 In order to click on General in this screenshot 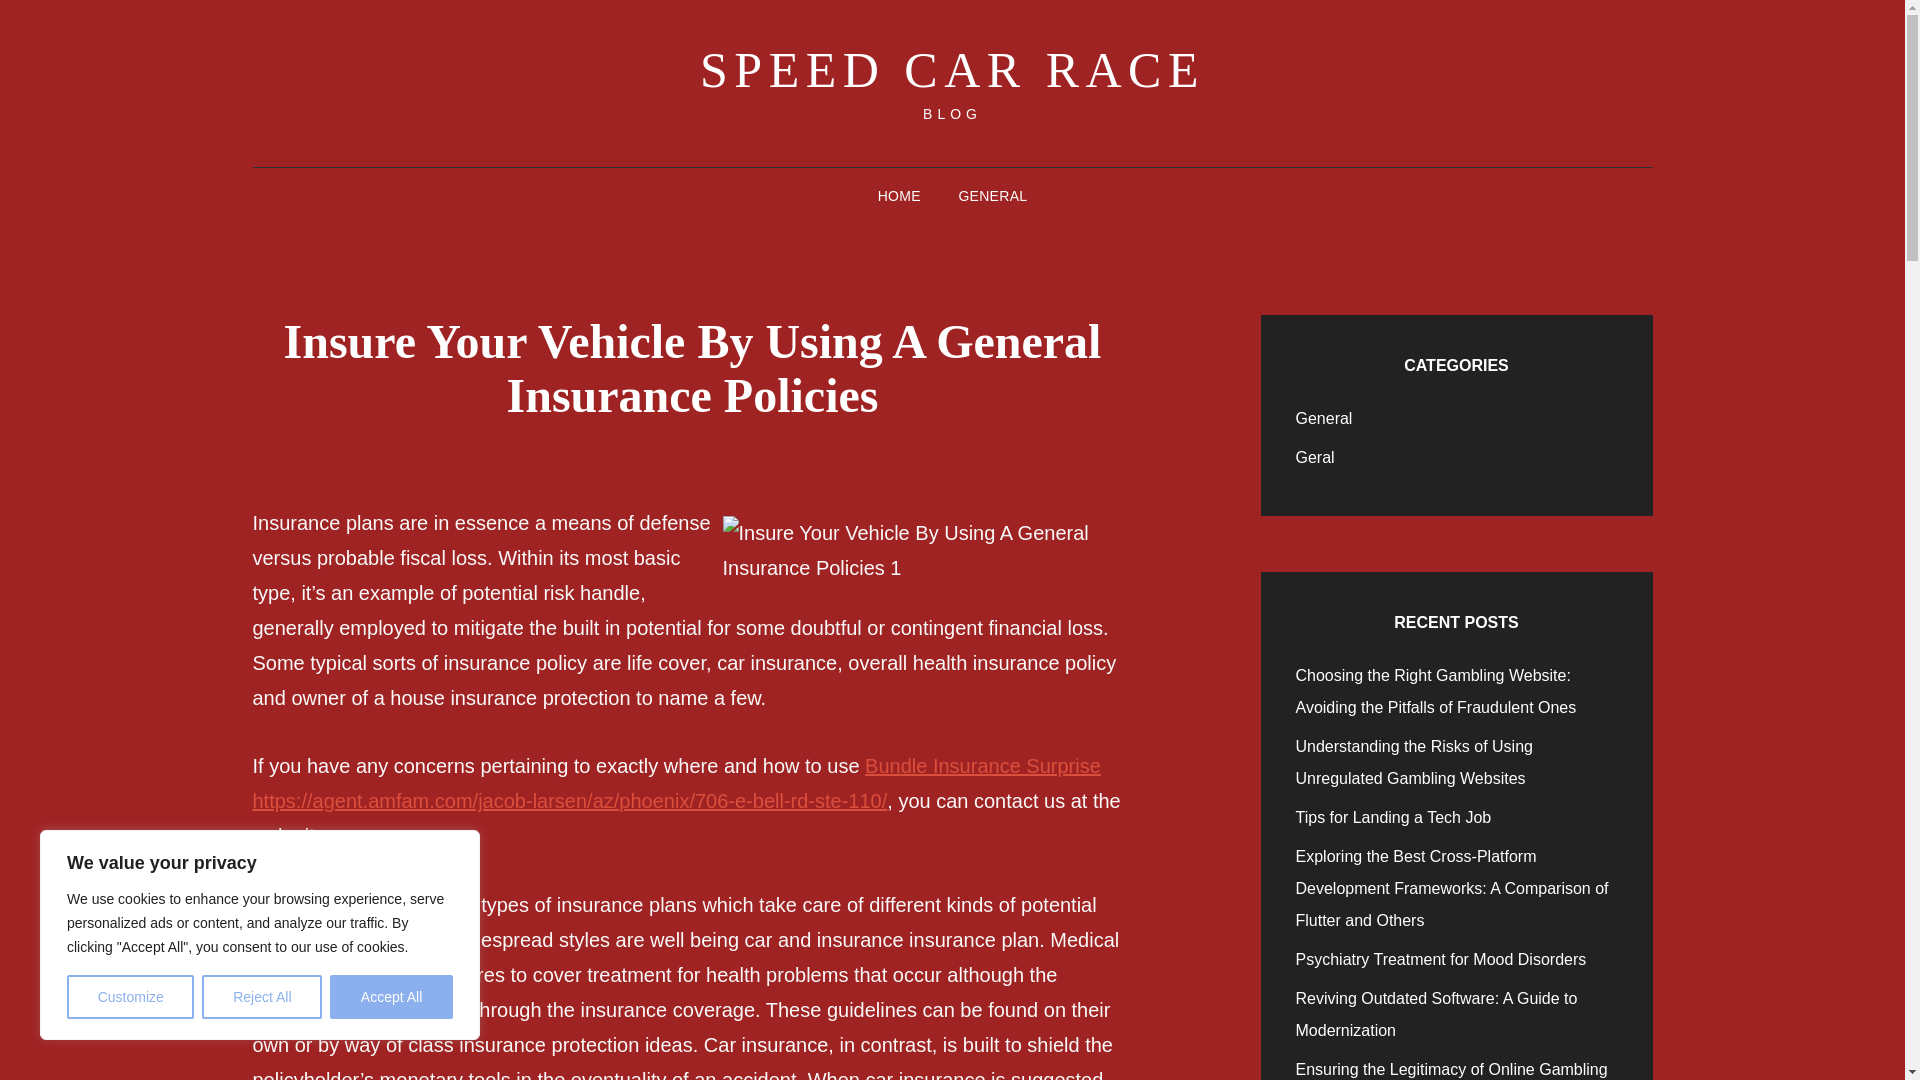, I will do `click(1324, 418)`.